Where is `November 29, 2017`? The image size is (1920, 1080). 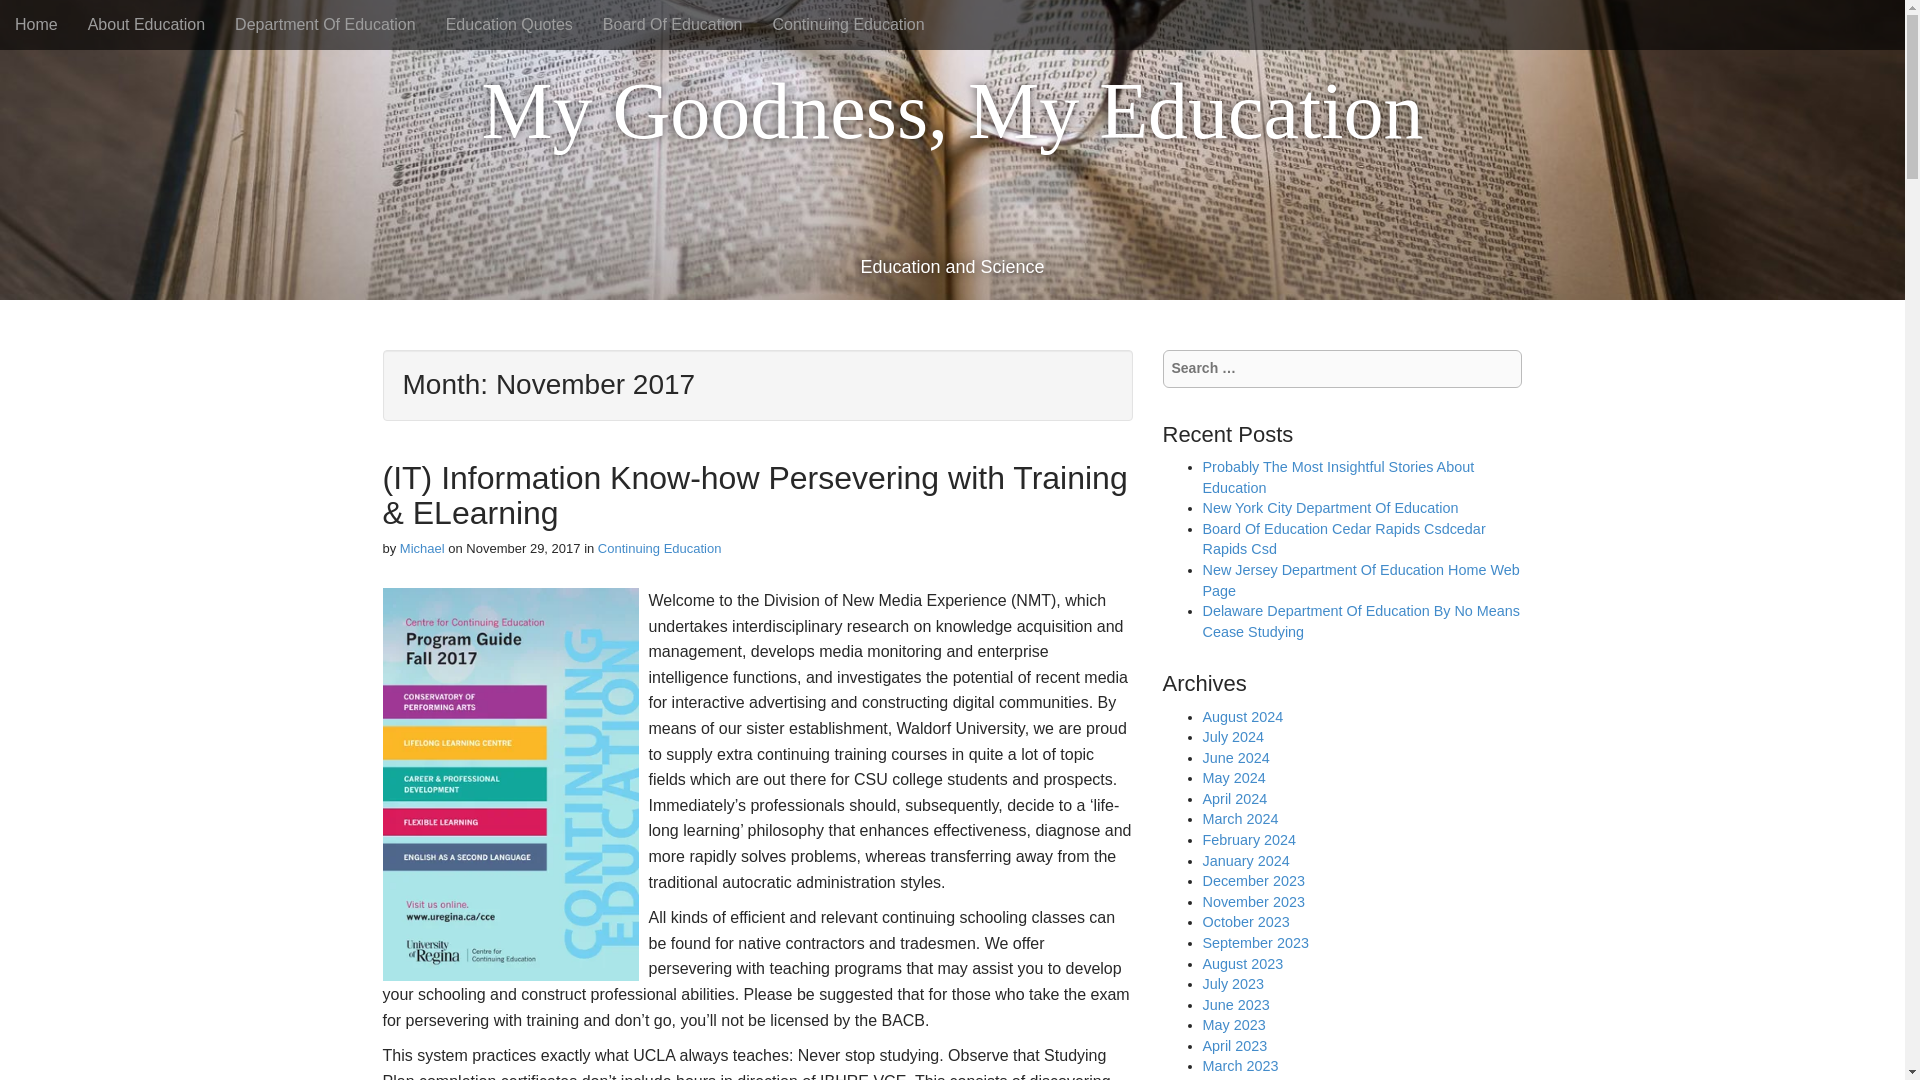
November 29, 2017 is located at coordinates (522, 548).